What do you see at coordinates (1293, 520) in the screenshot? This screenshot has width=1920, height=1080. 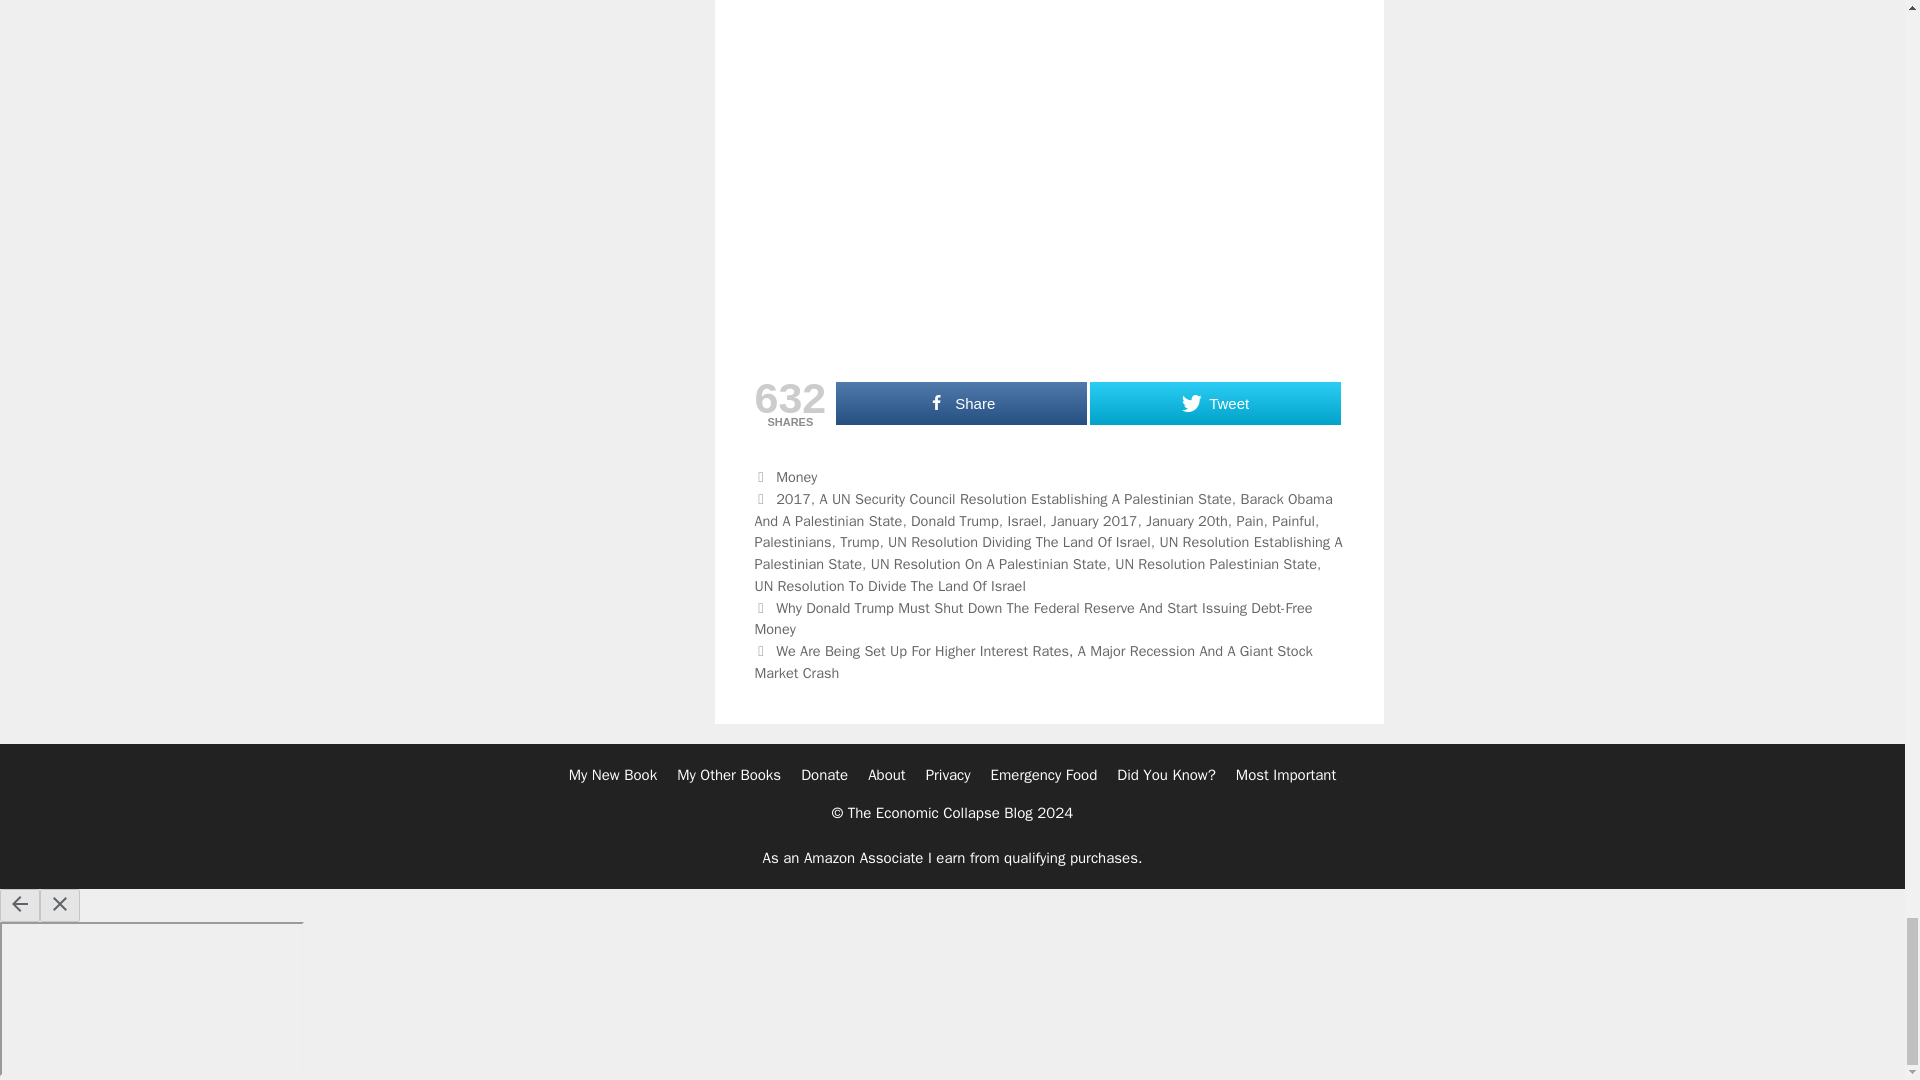 I see `Painful` at bounding box center [1293, 520].